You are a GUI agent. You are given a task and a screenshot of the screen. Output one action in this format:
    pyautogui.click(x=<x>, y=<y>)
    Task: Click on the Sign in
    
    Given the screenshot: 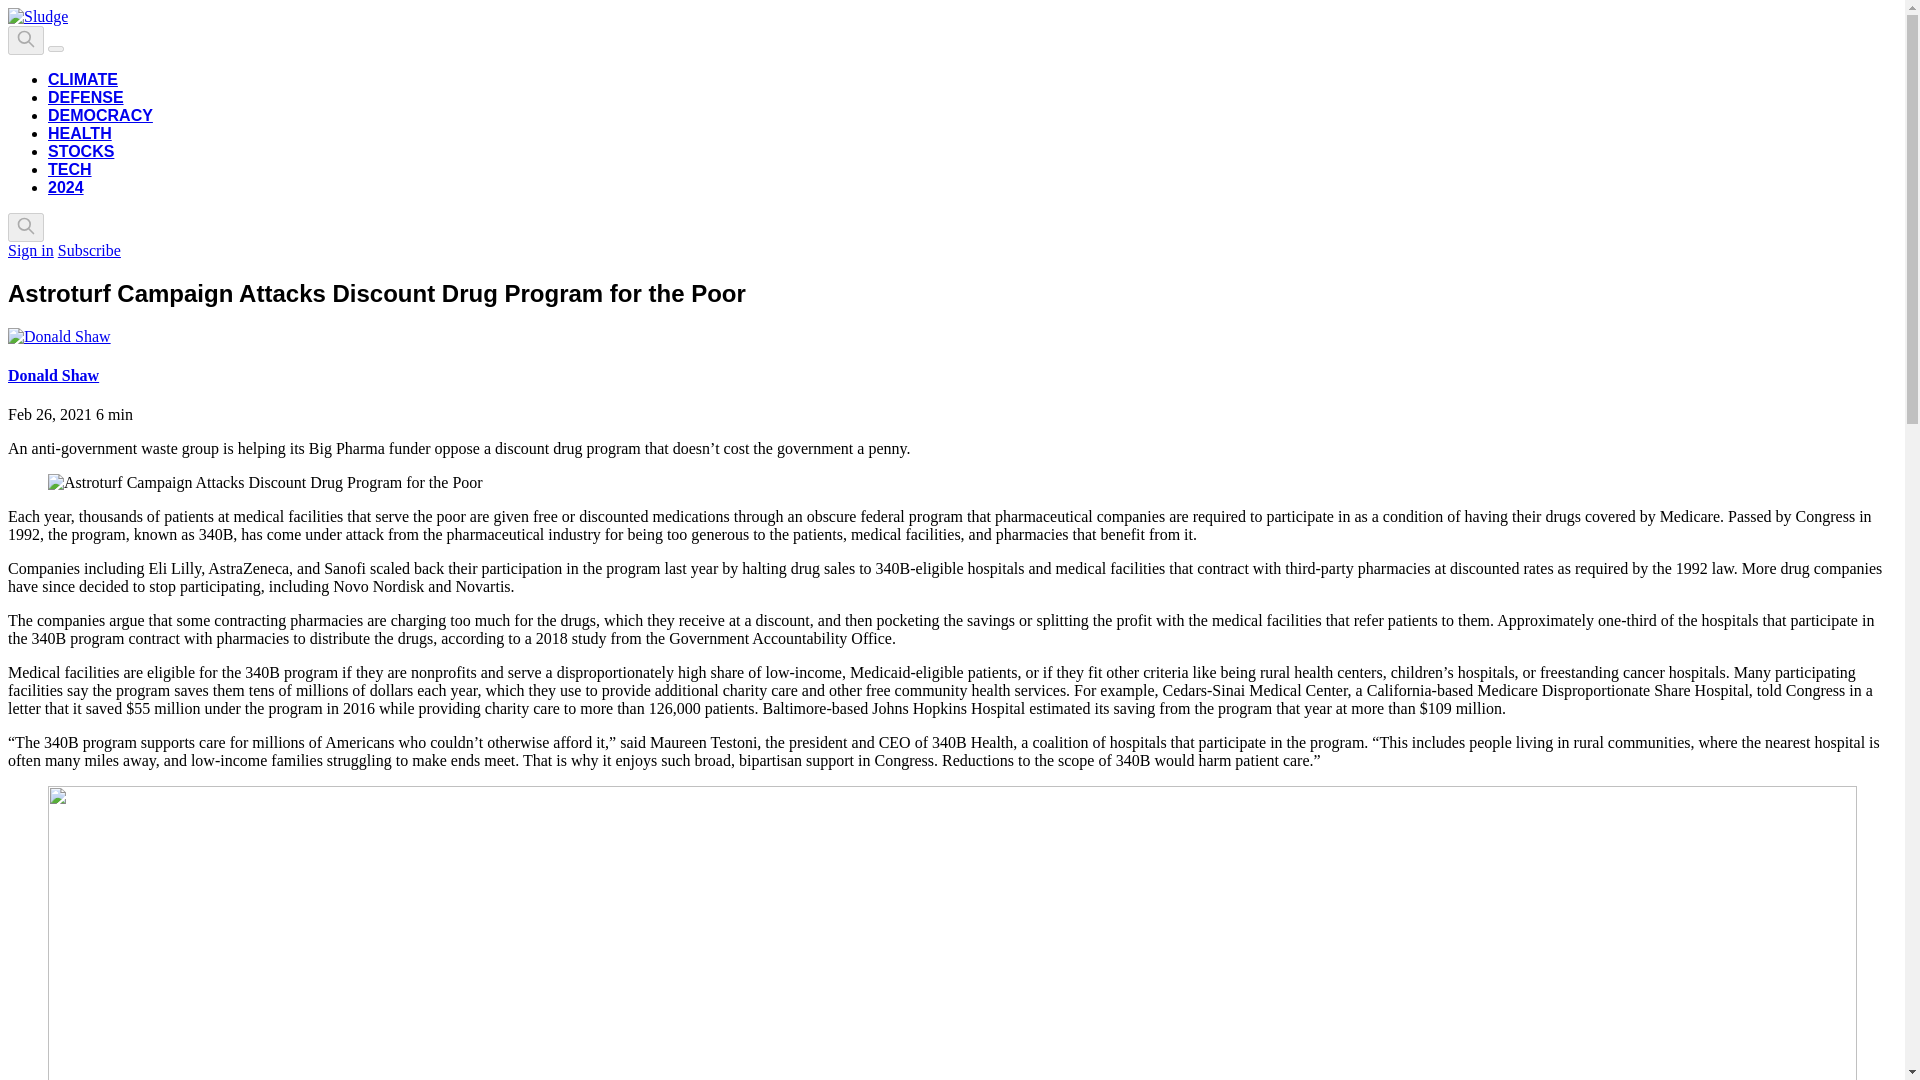 What is the action you would take?
    pyautogui.click(x=30, y=250)
    